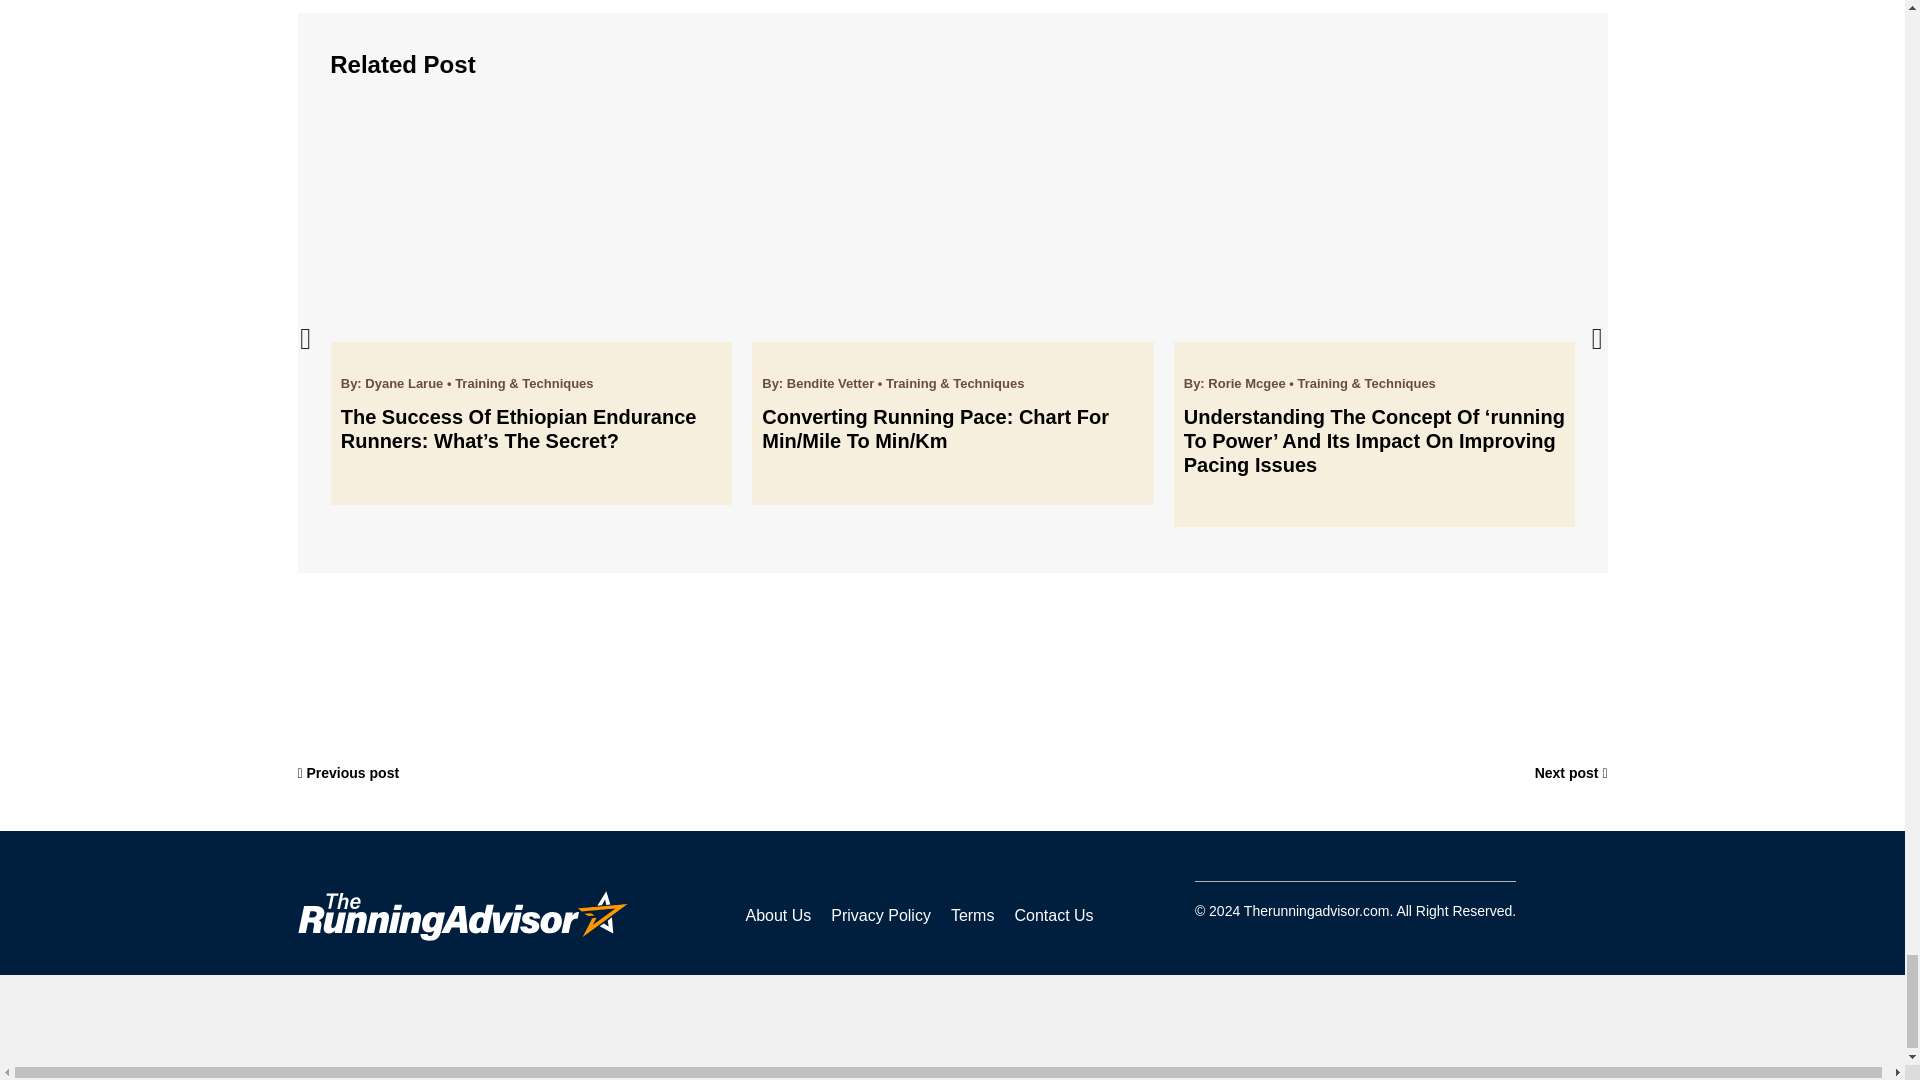  I want to click on Therunningadvisor, so click(462, 916).